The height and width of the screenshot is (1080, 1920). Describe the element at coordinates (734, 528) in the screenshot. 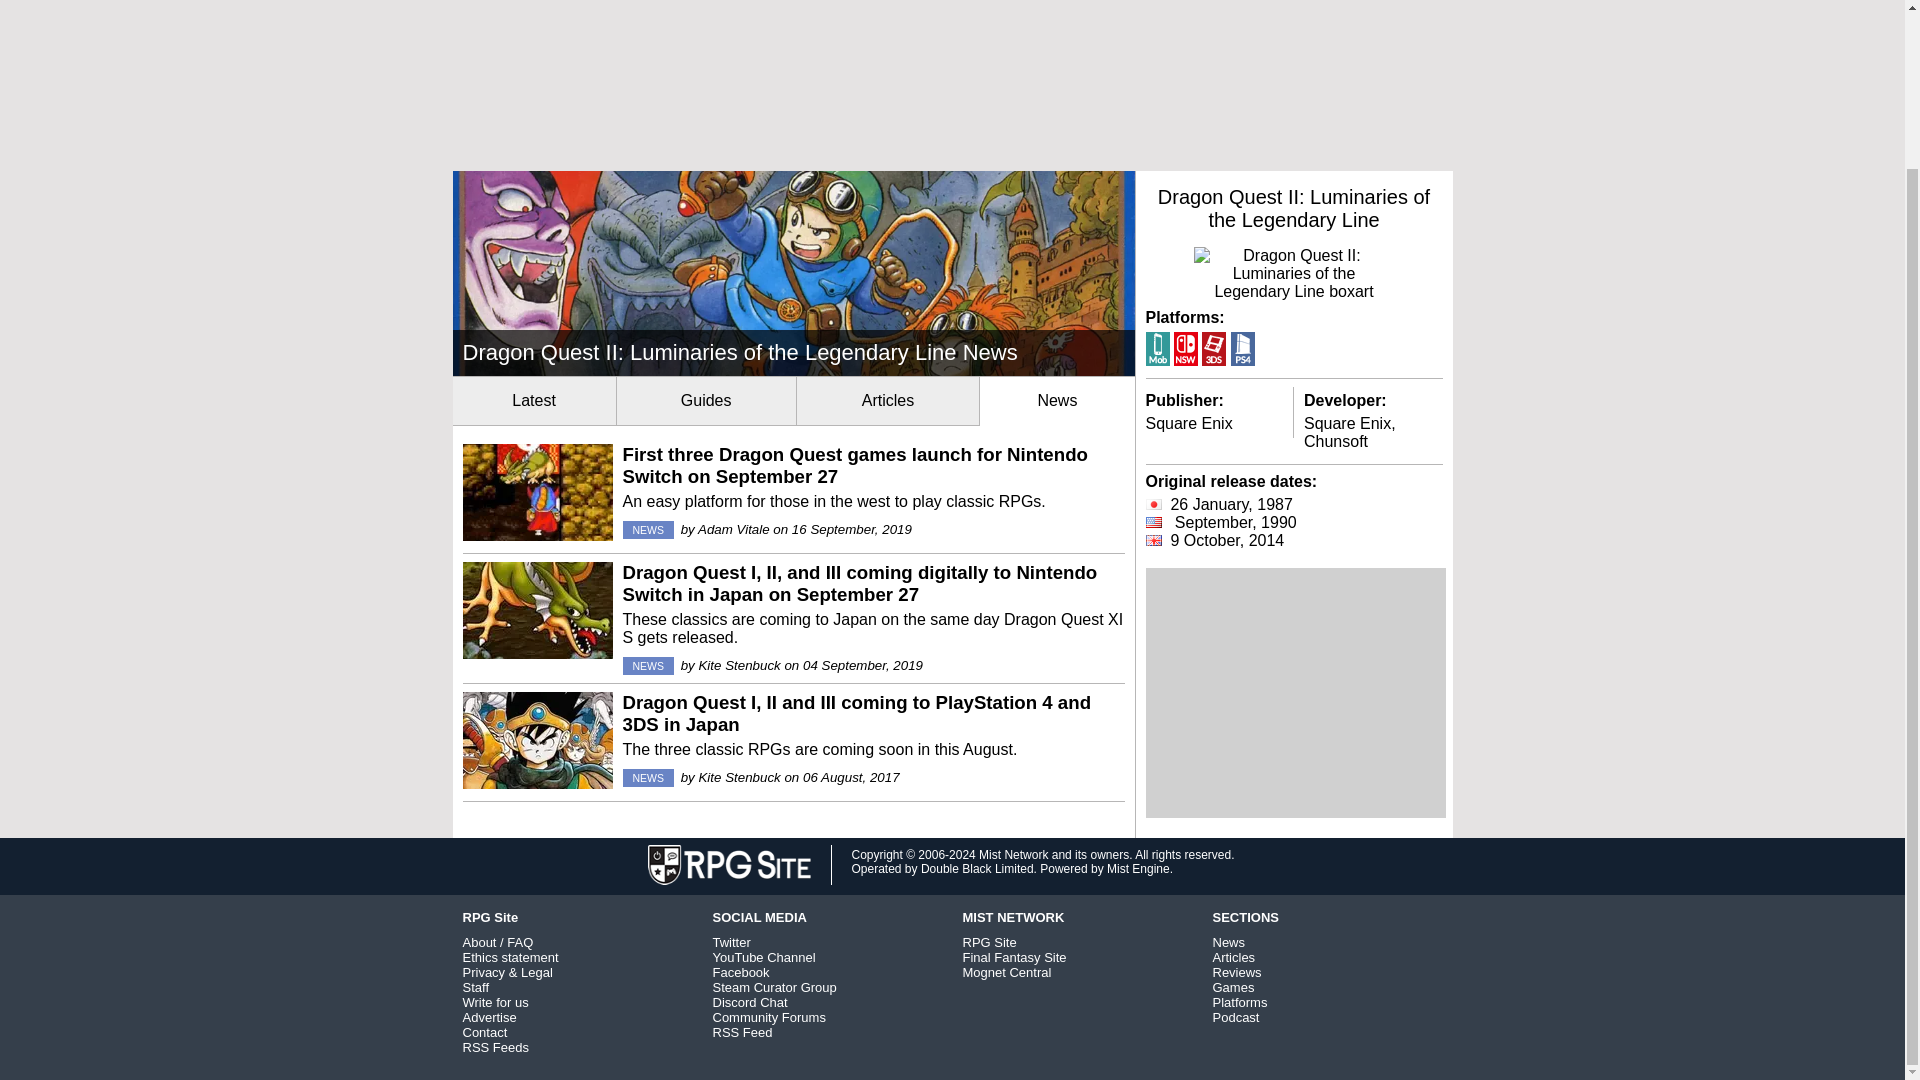

I see `Adam Vitale` at that location.